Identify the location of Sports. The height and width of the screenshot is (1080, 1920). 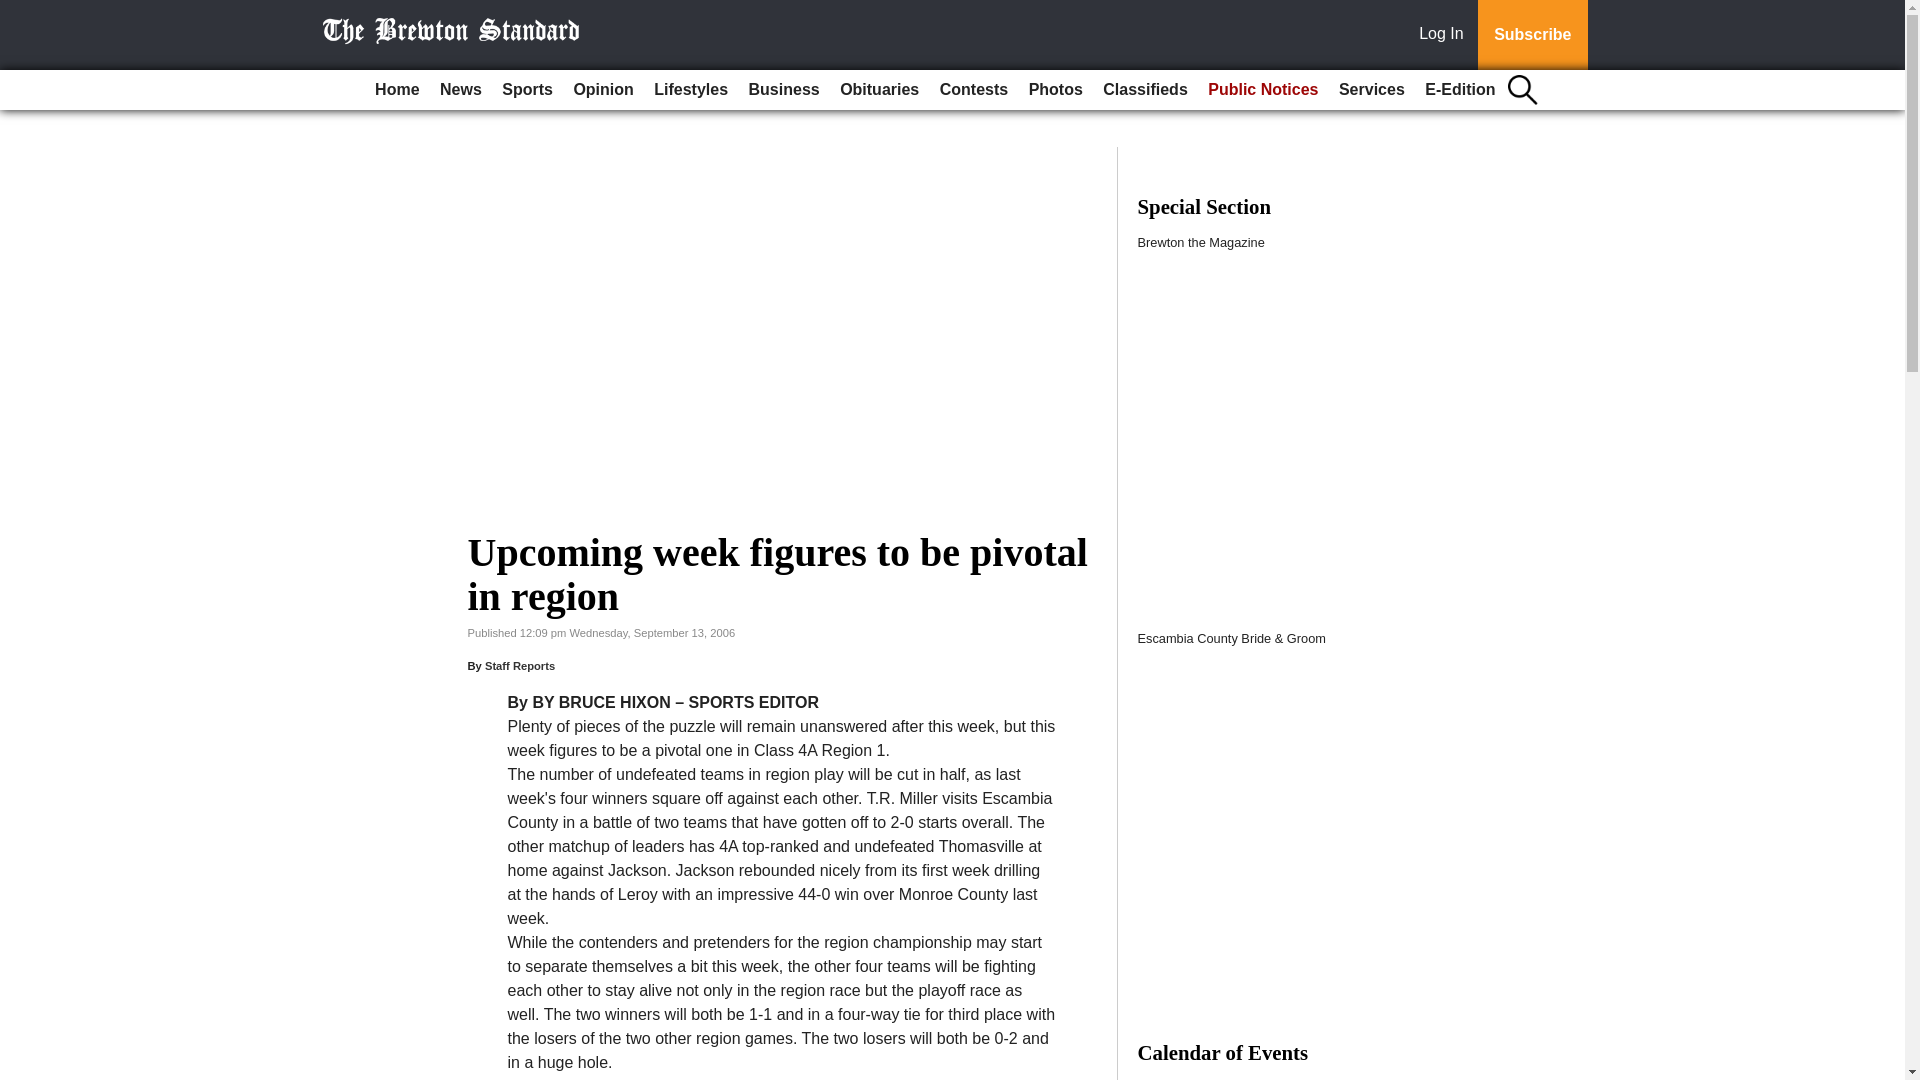
(526, 90).